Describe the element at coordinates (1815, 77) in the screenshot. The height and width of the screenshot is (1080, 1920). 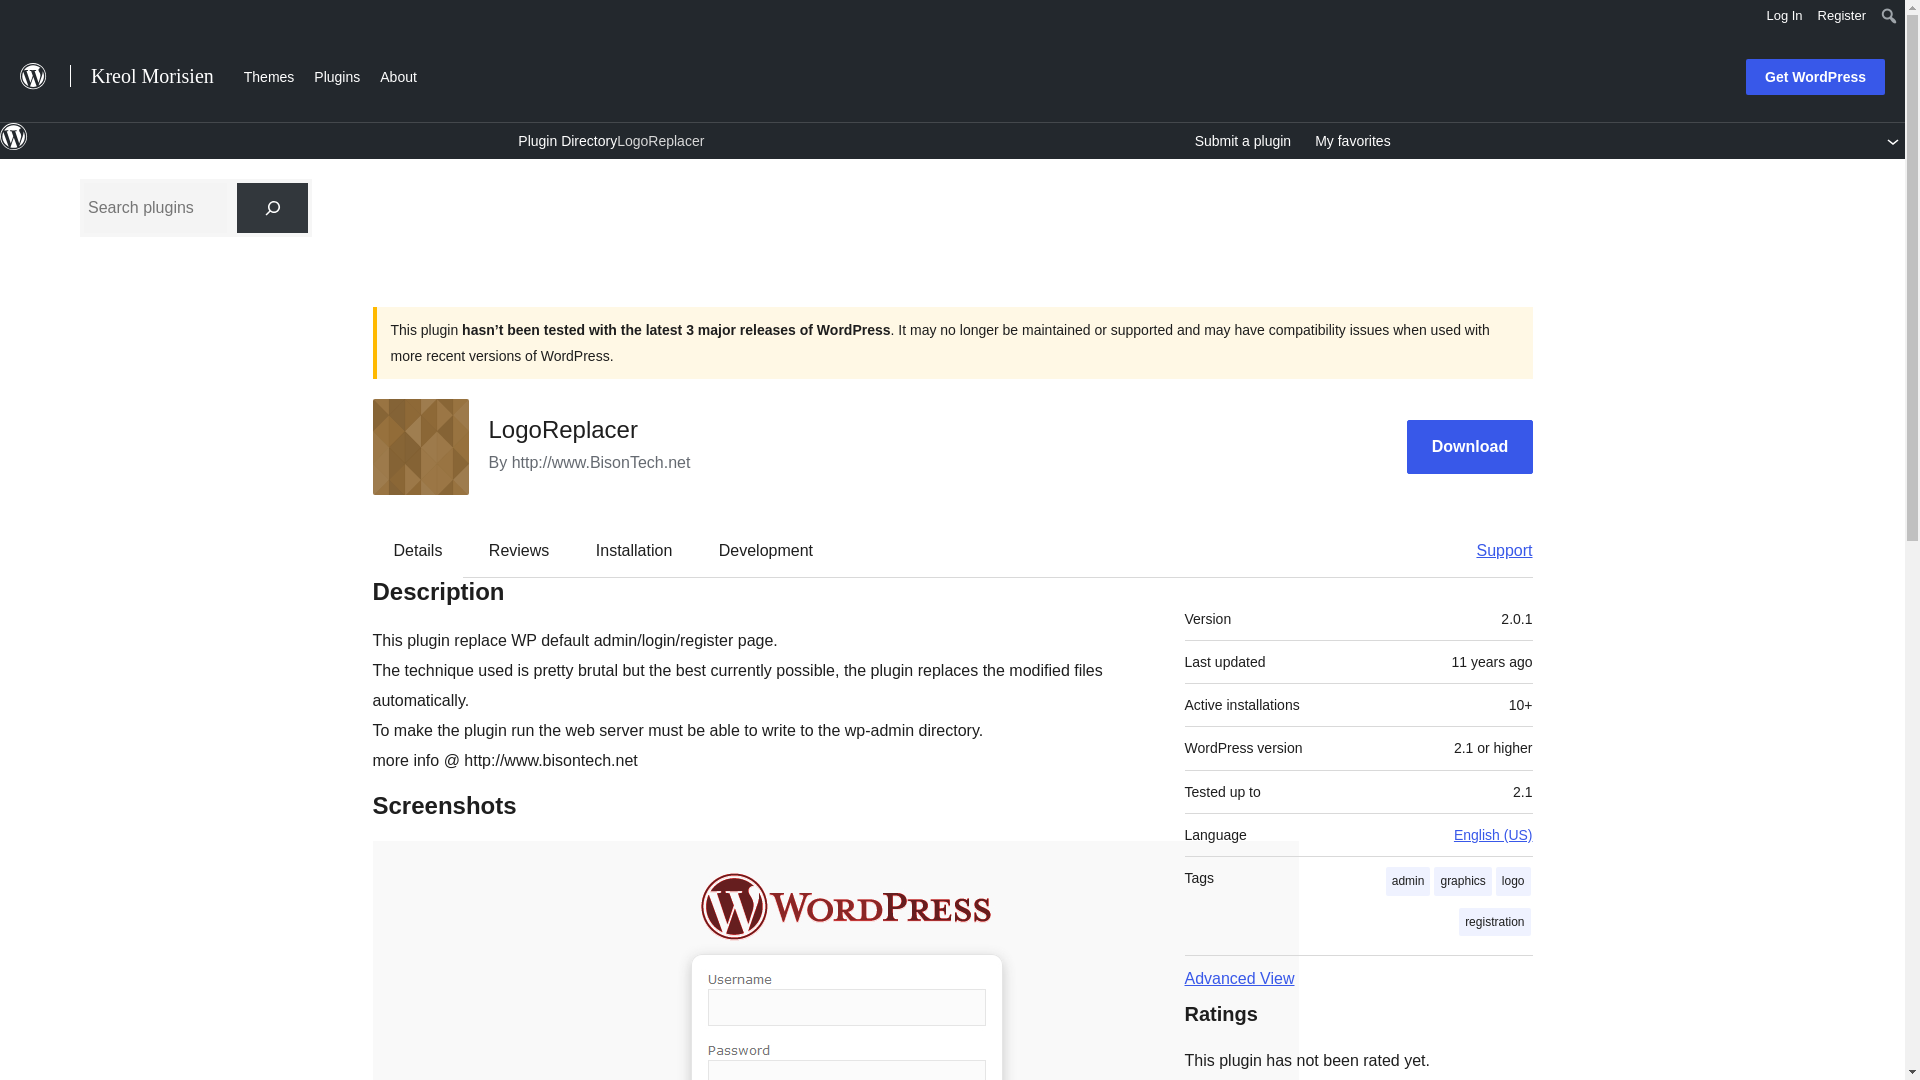
I see `Get WordPress` at that location.